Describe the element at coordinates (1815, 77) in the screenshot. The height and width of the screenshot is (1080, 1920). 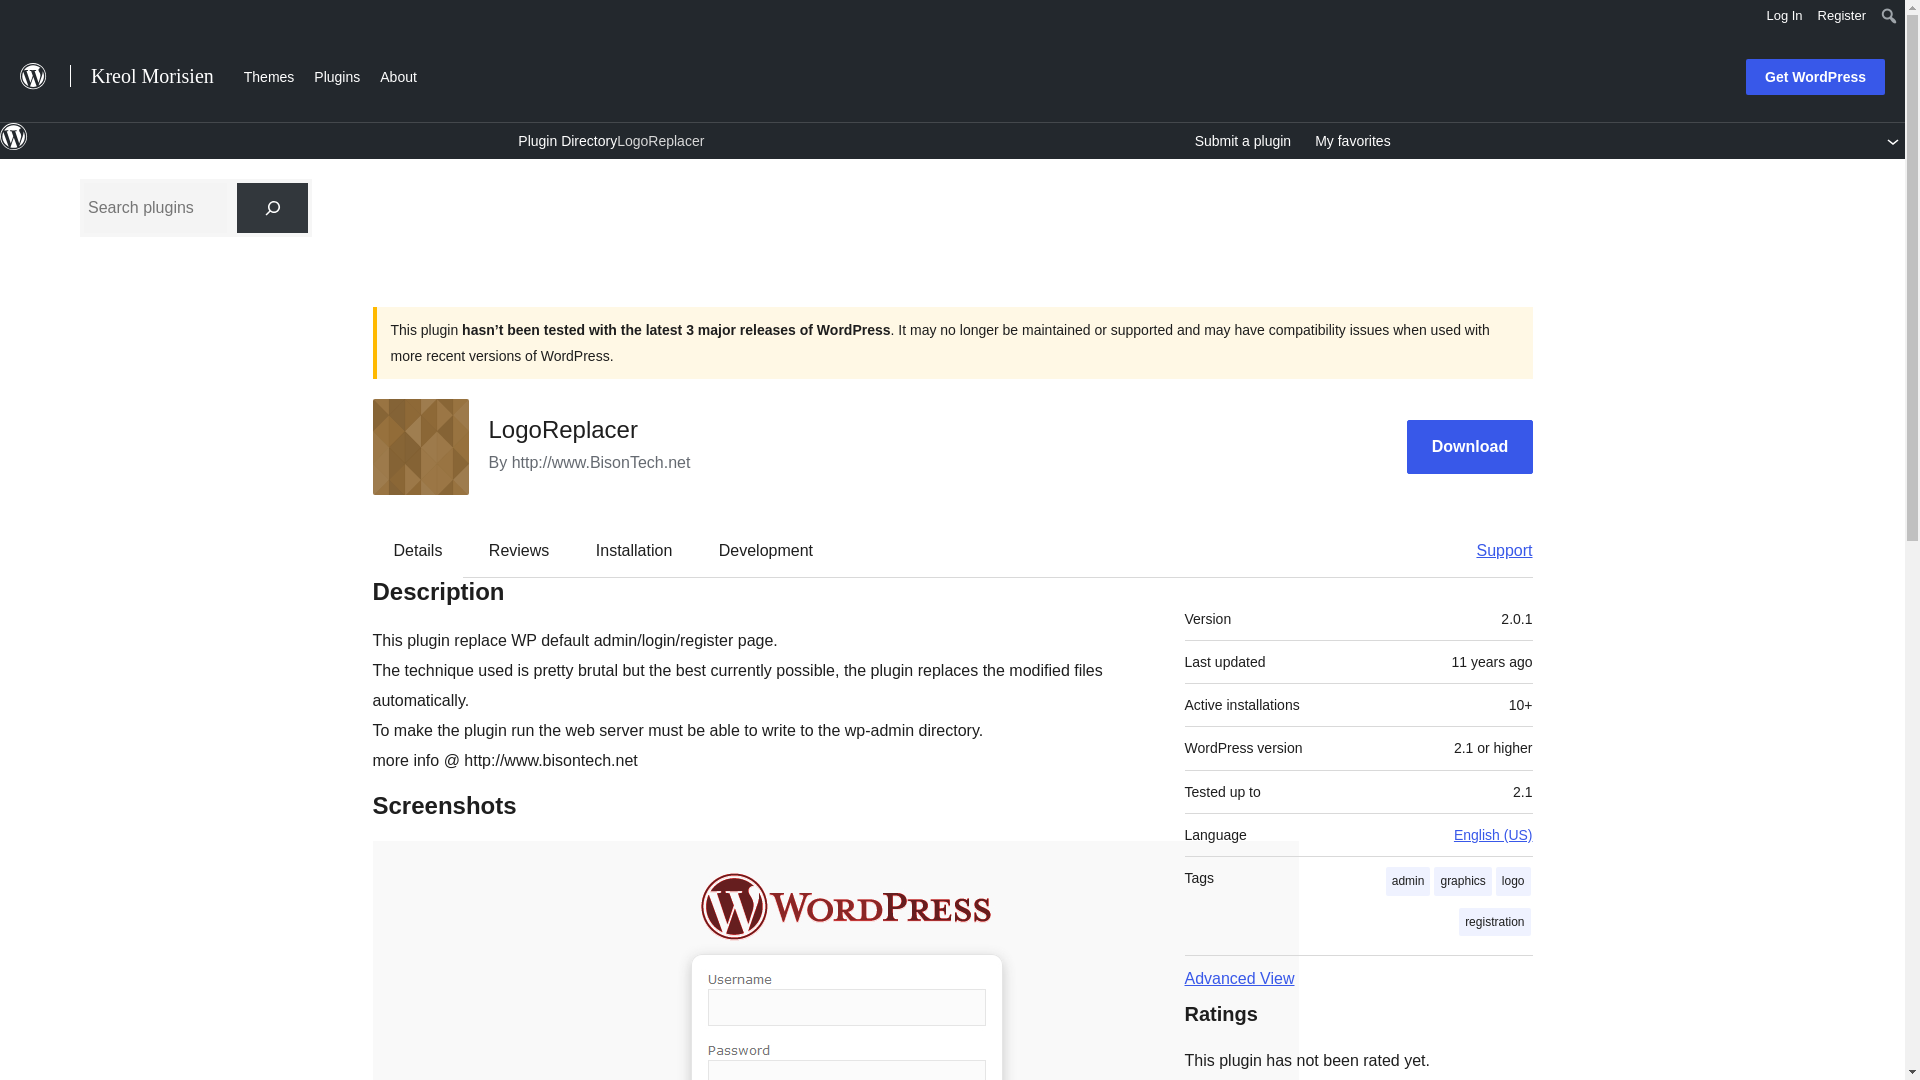
I see `Get WordPress` at that location.